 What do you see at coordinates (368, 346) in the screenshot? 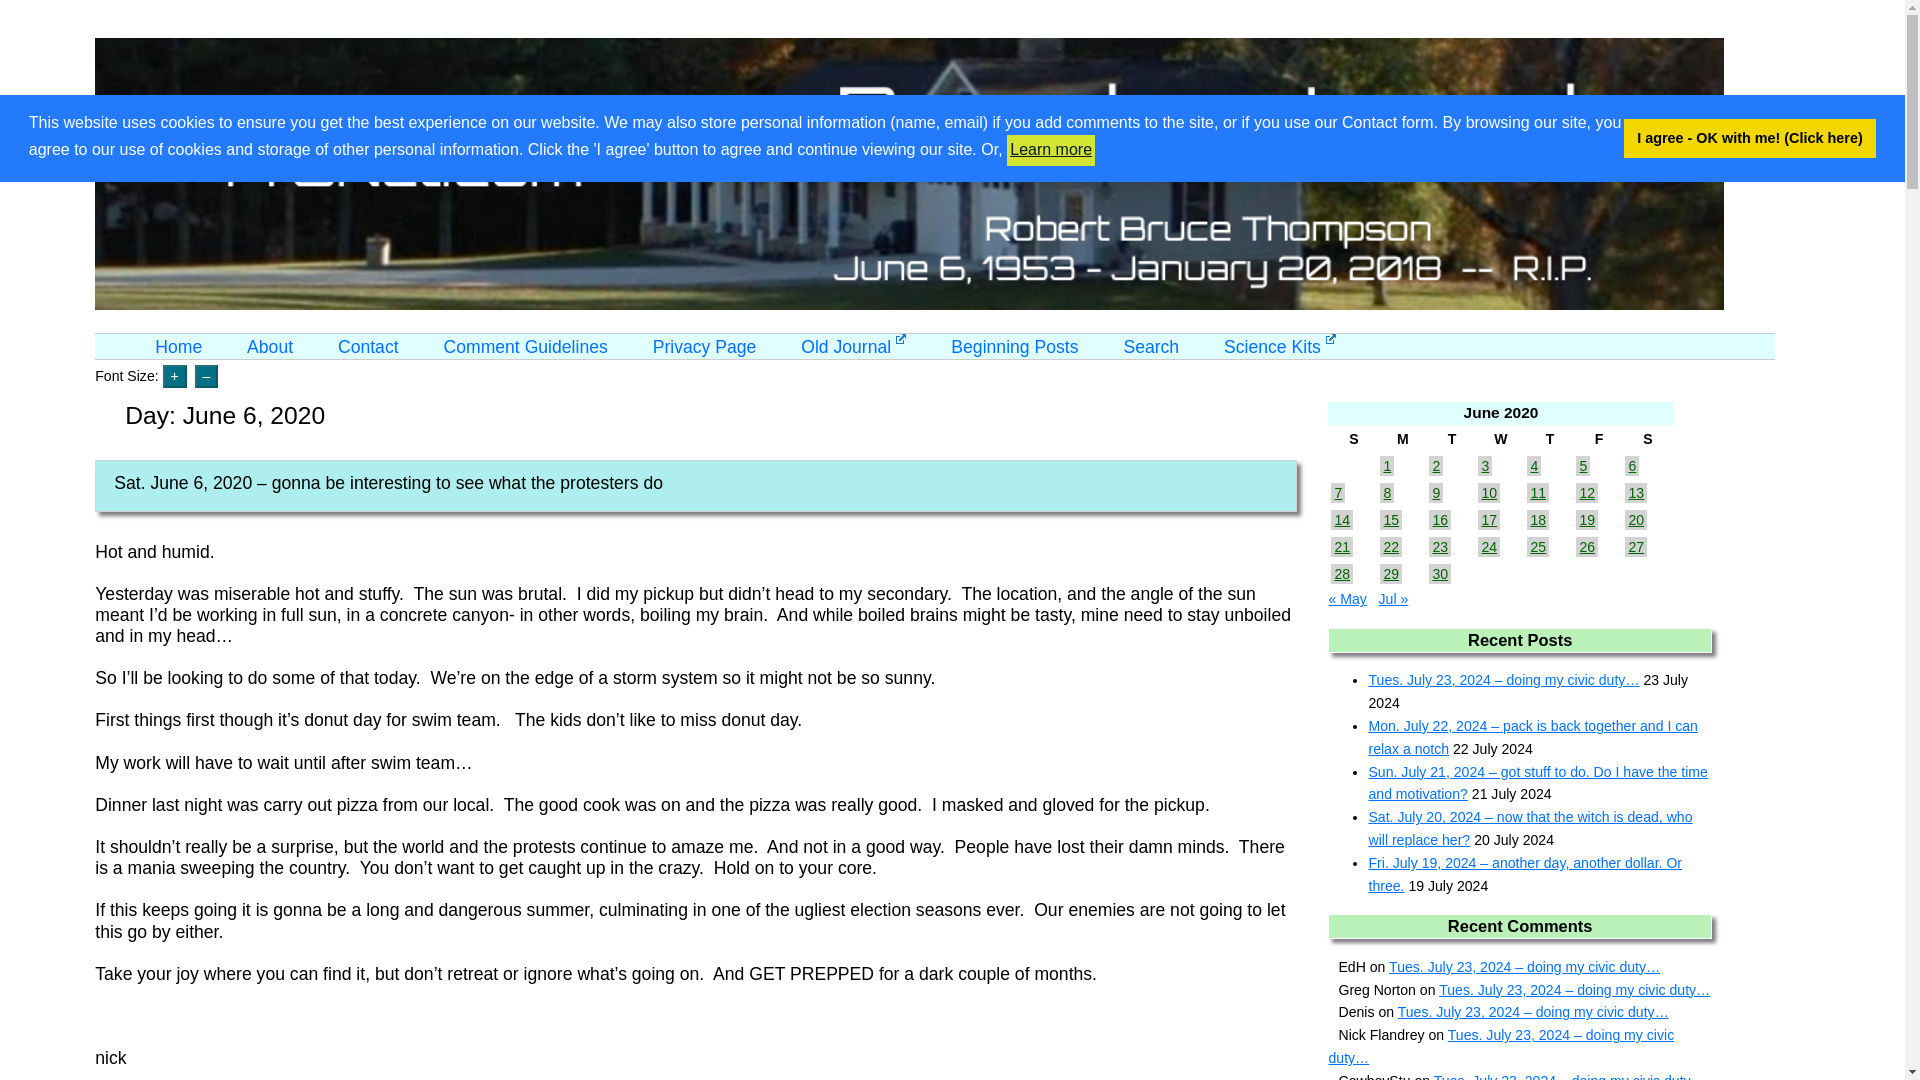
I see `Contact` at bounding box center [368, 346].